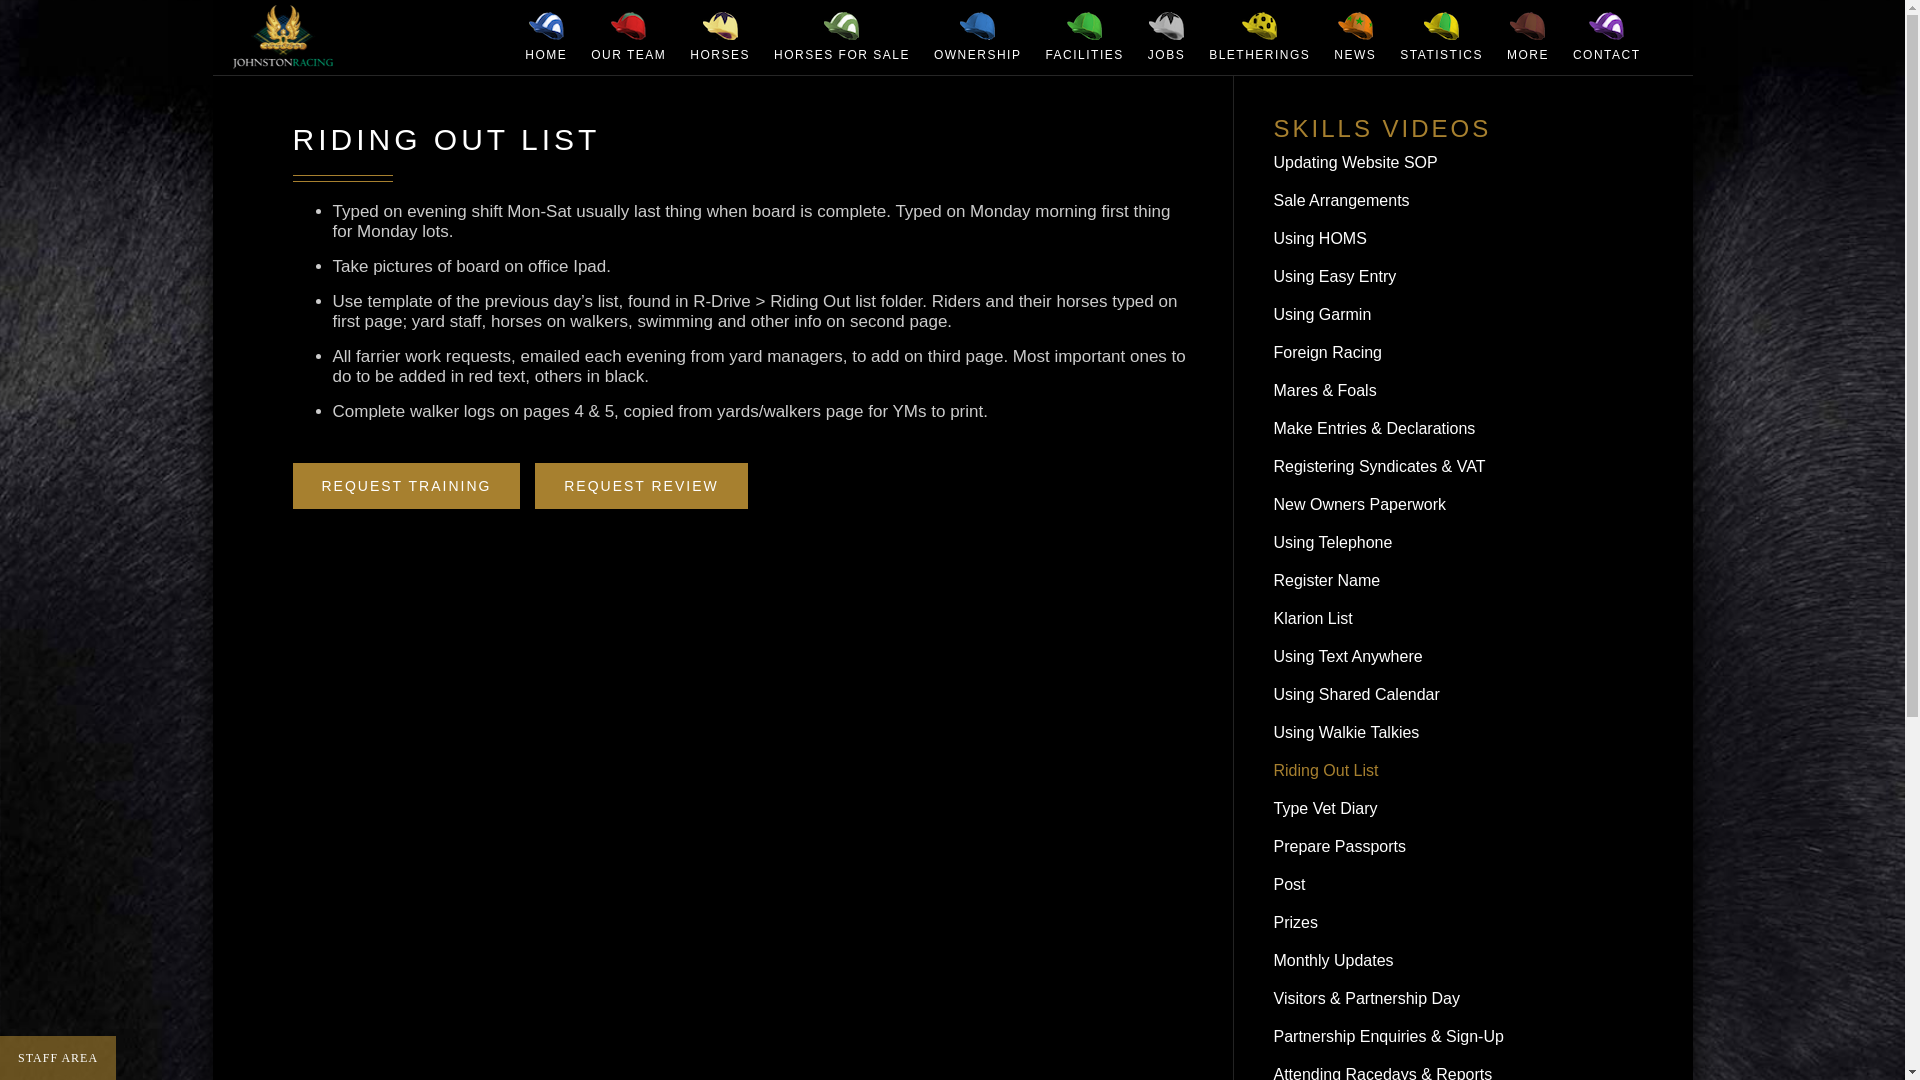 The width and height of the screenshot is (1920, 1080). Describe the element at coordinates (842, 37) in the screenshot. I see `HORSES FOR SALE` at that location.